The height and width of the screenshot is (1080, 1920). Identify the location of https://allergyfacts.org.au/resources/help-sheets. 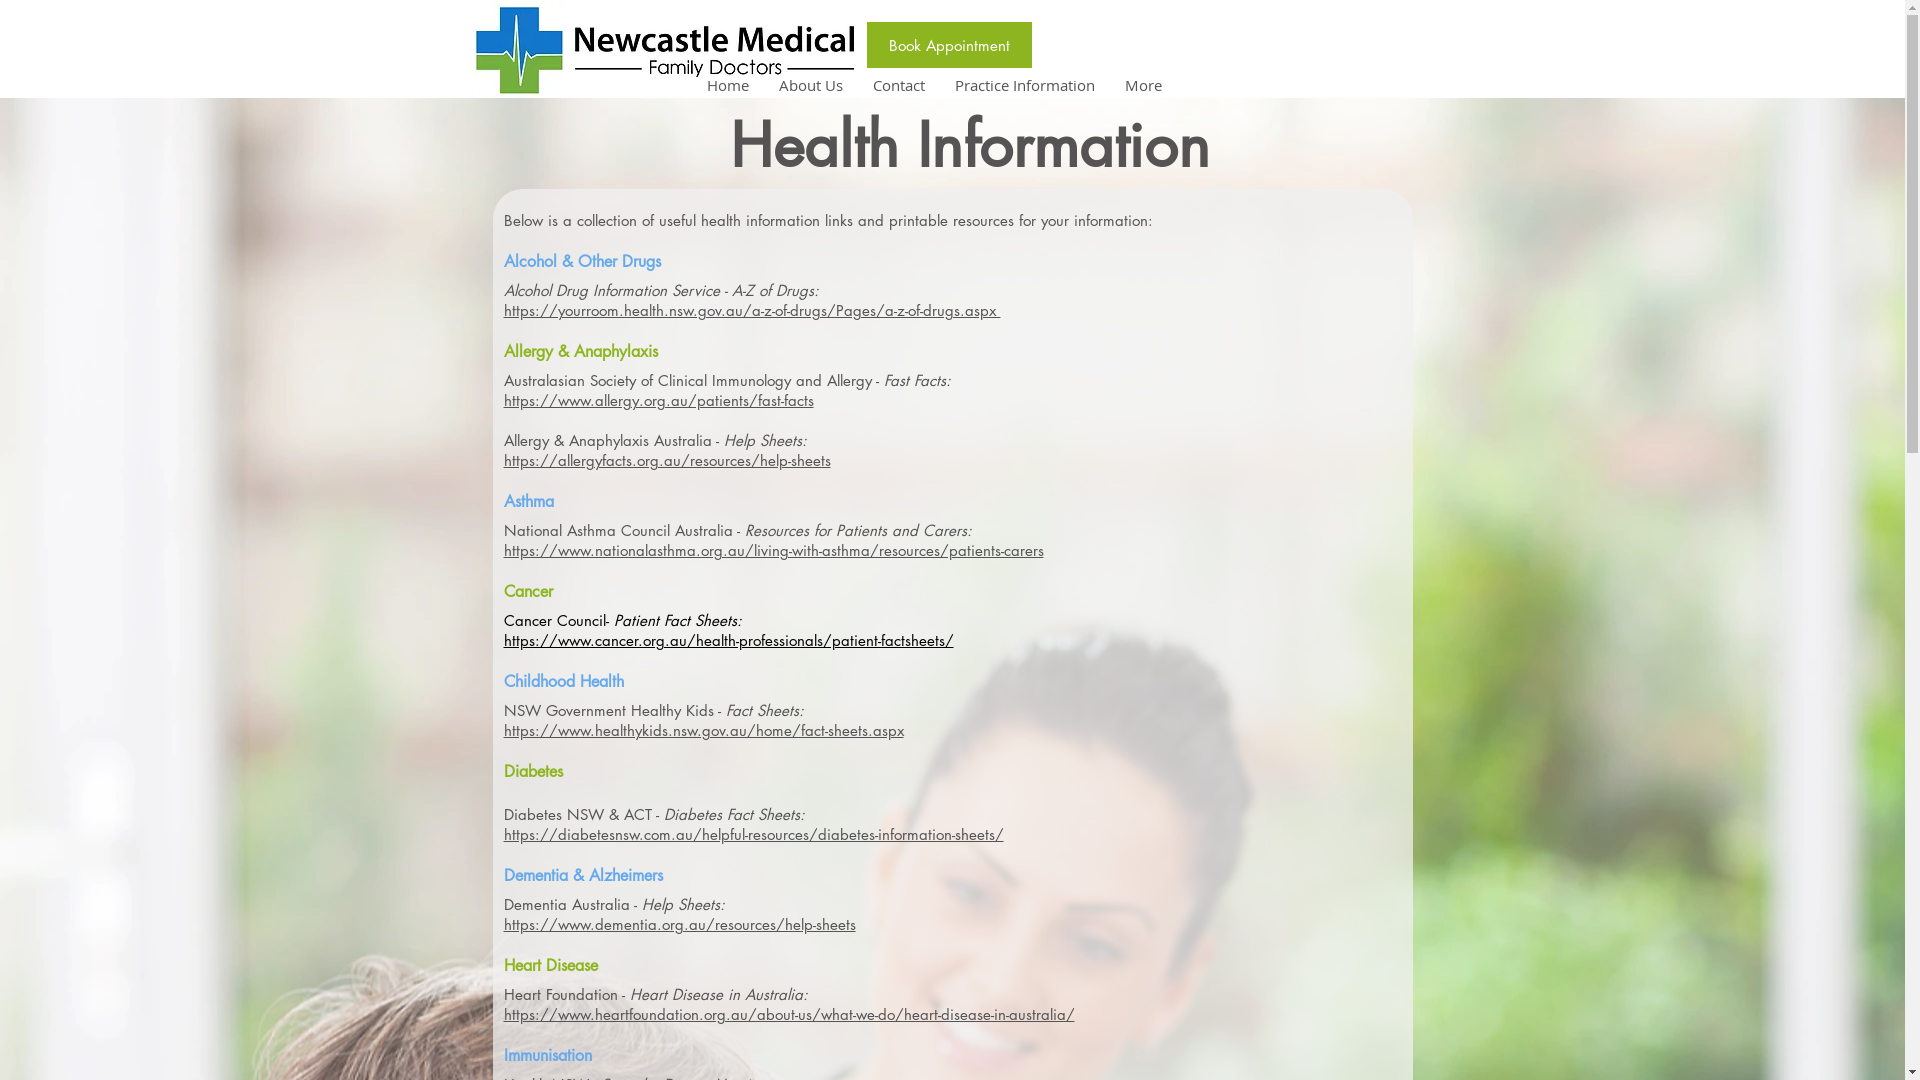
(668, 460).